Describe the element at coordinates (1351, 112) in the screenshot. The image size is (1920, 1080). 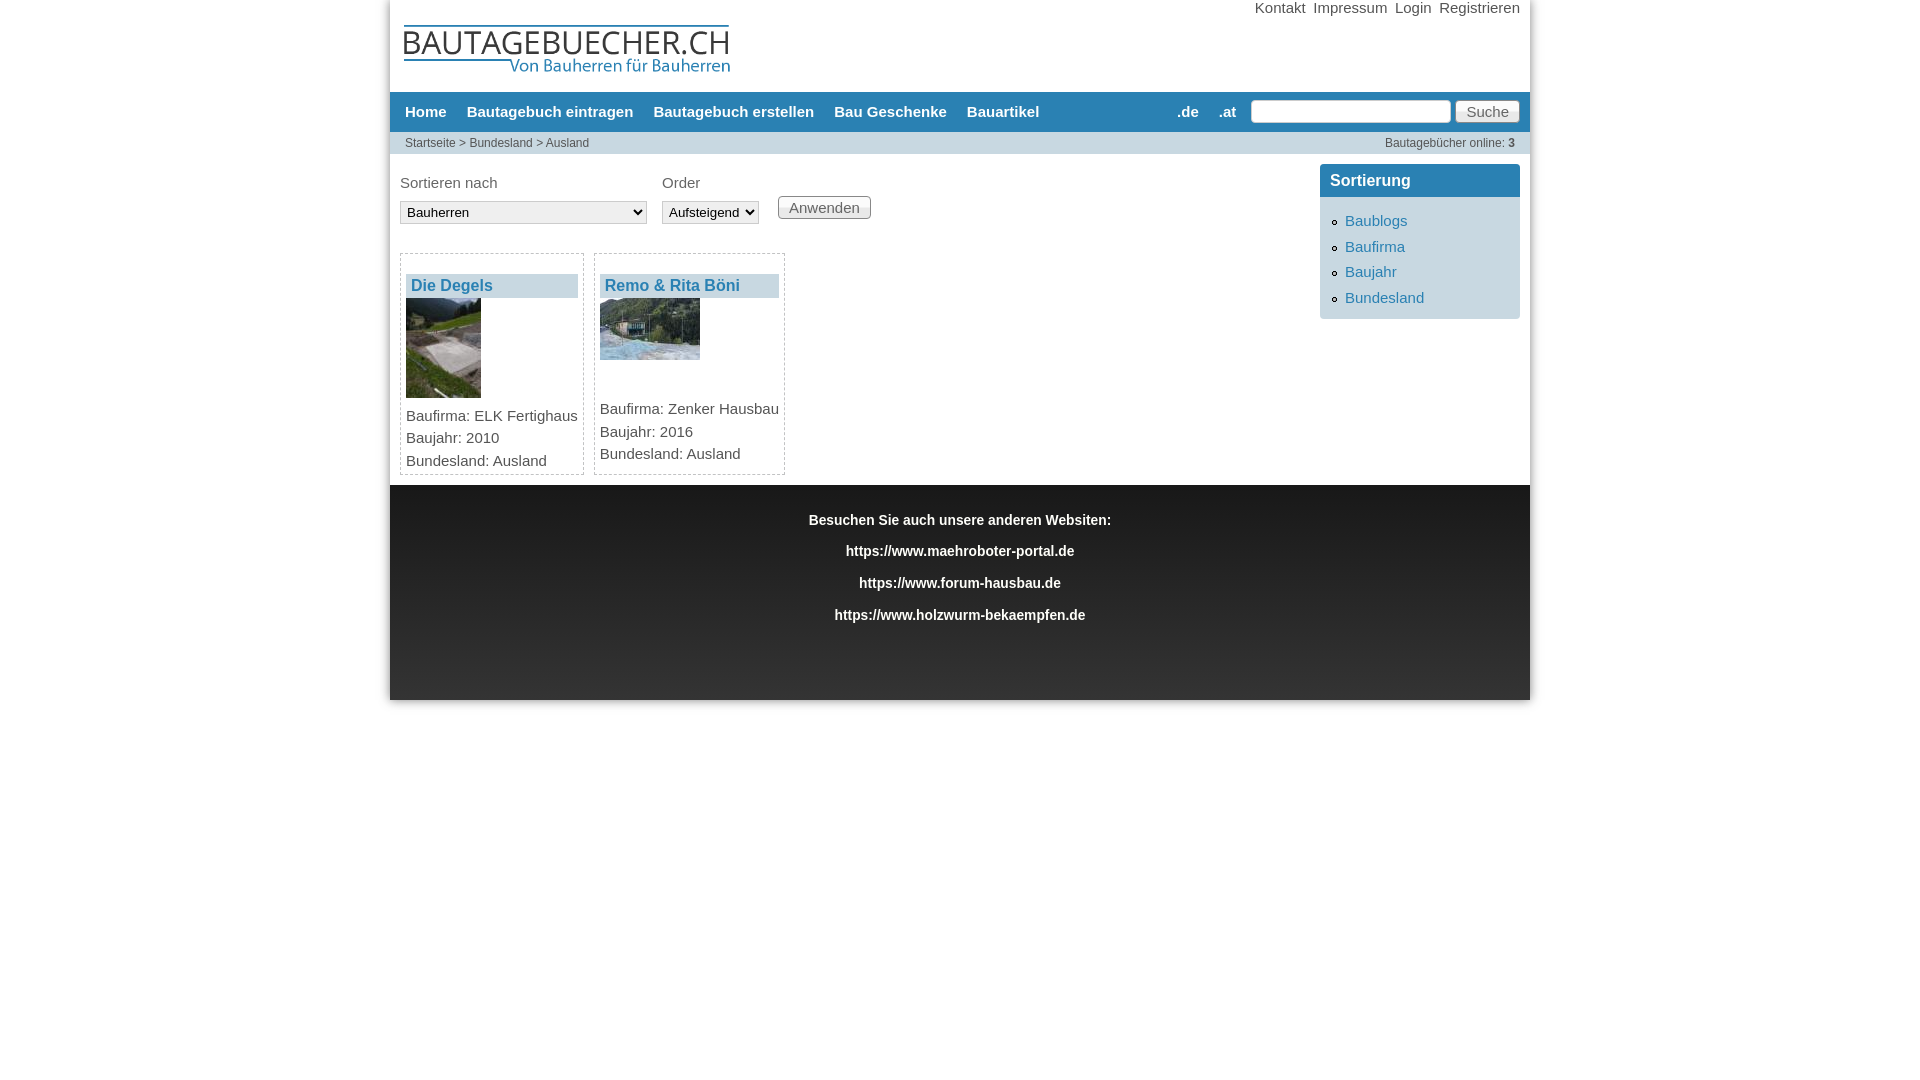
I see `Geben Sie die Begriffe ein, nach denen Sie suchen.` at that location.